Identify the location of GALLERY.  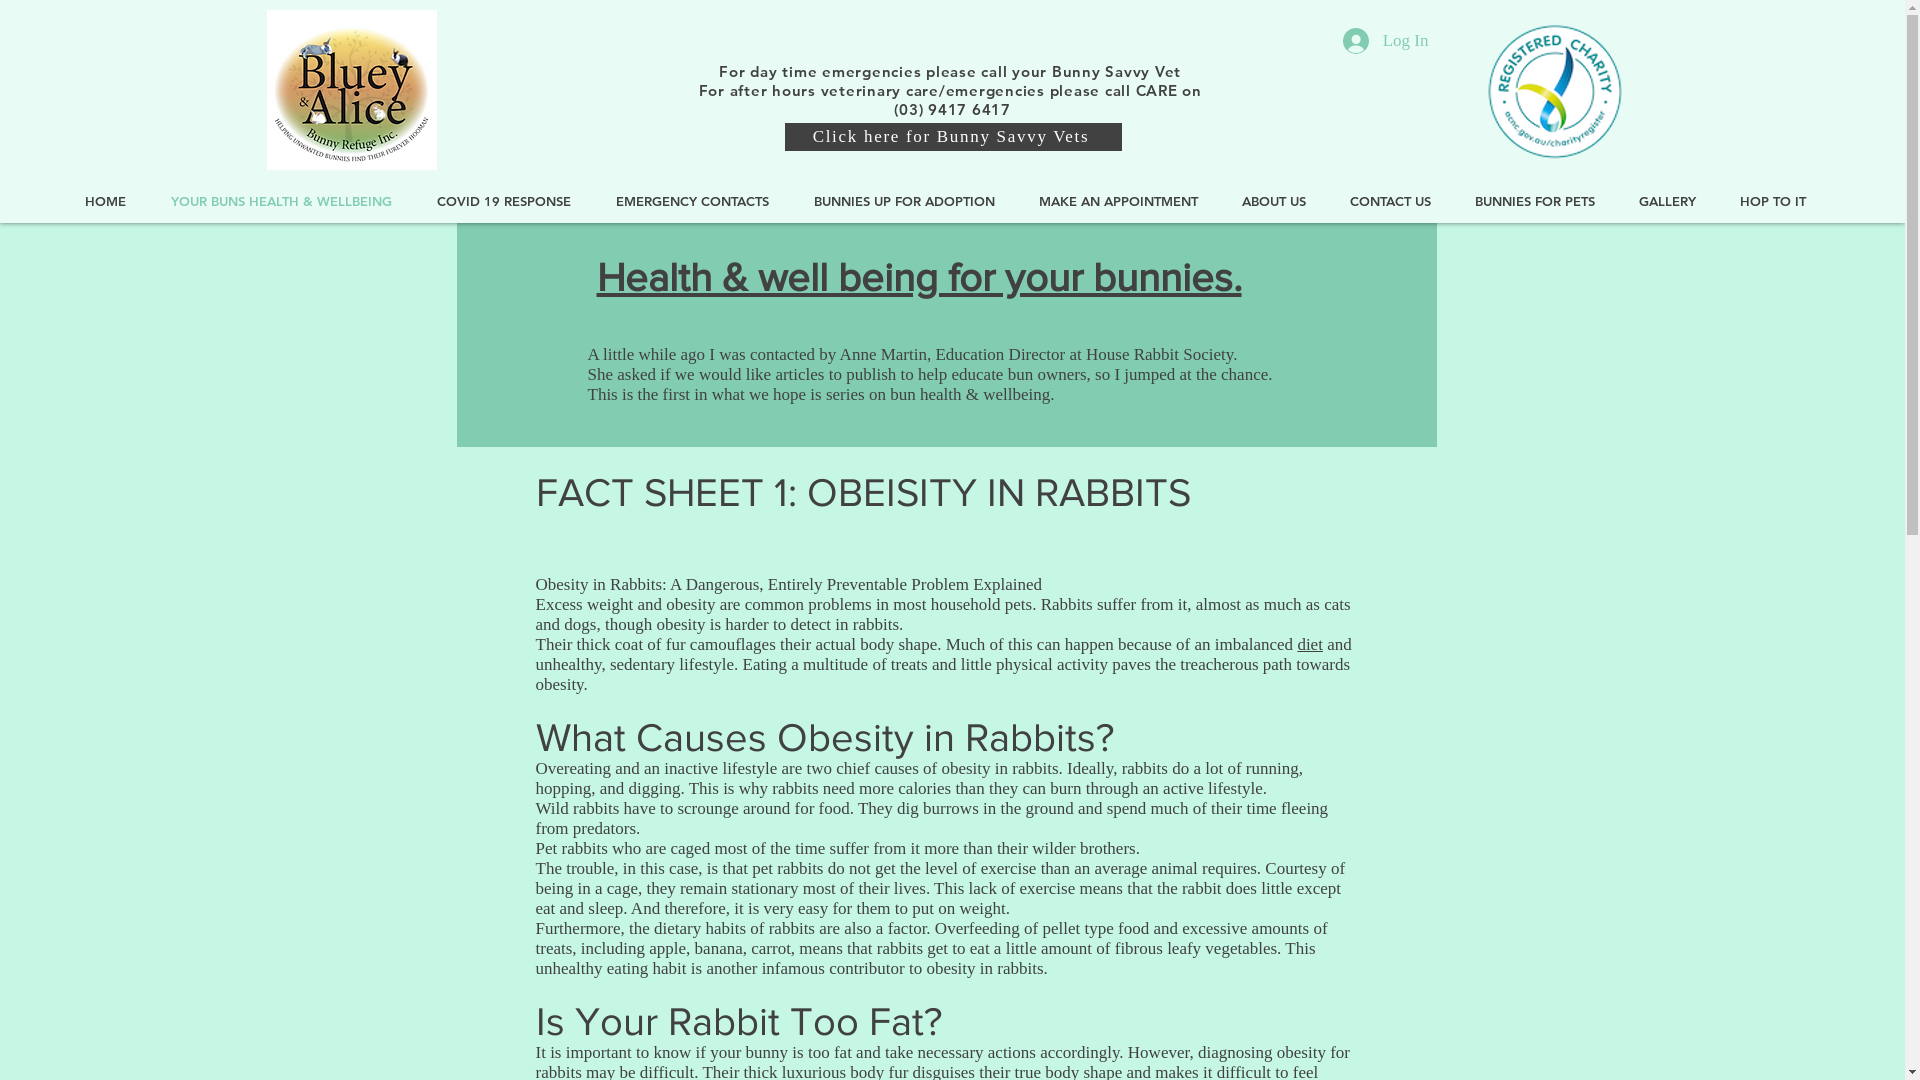
(1674, 202).